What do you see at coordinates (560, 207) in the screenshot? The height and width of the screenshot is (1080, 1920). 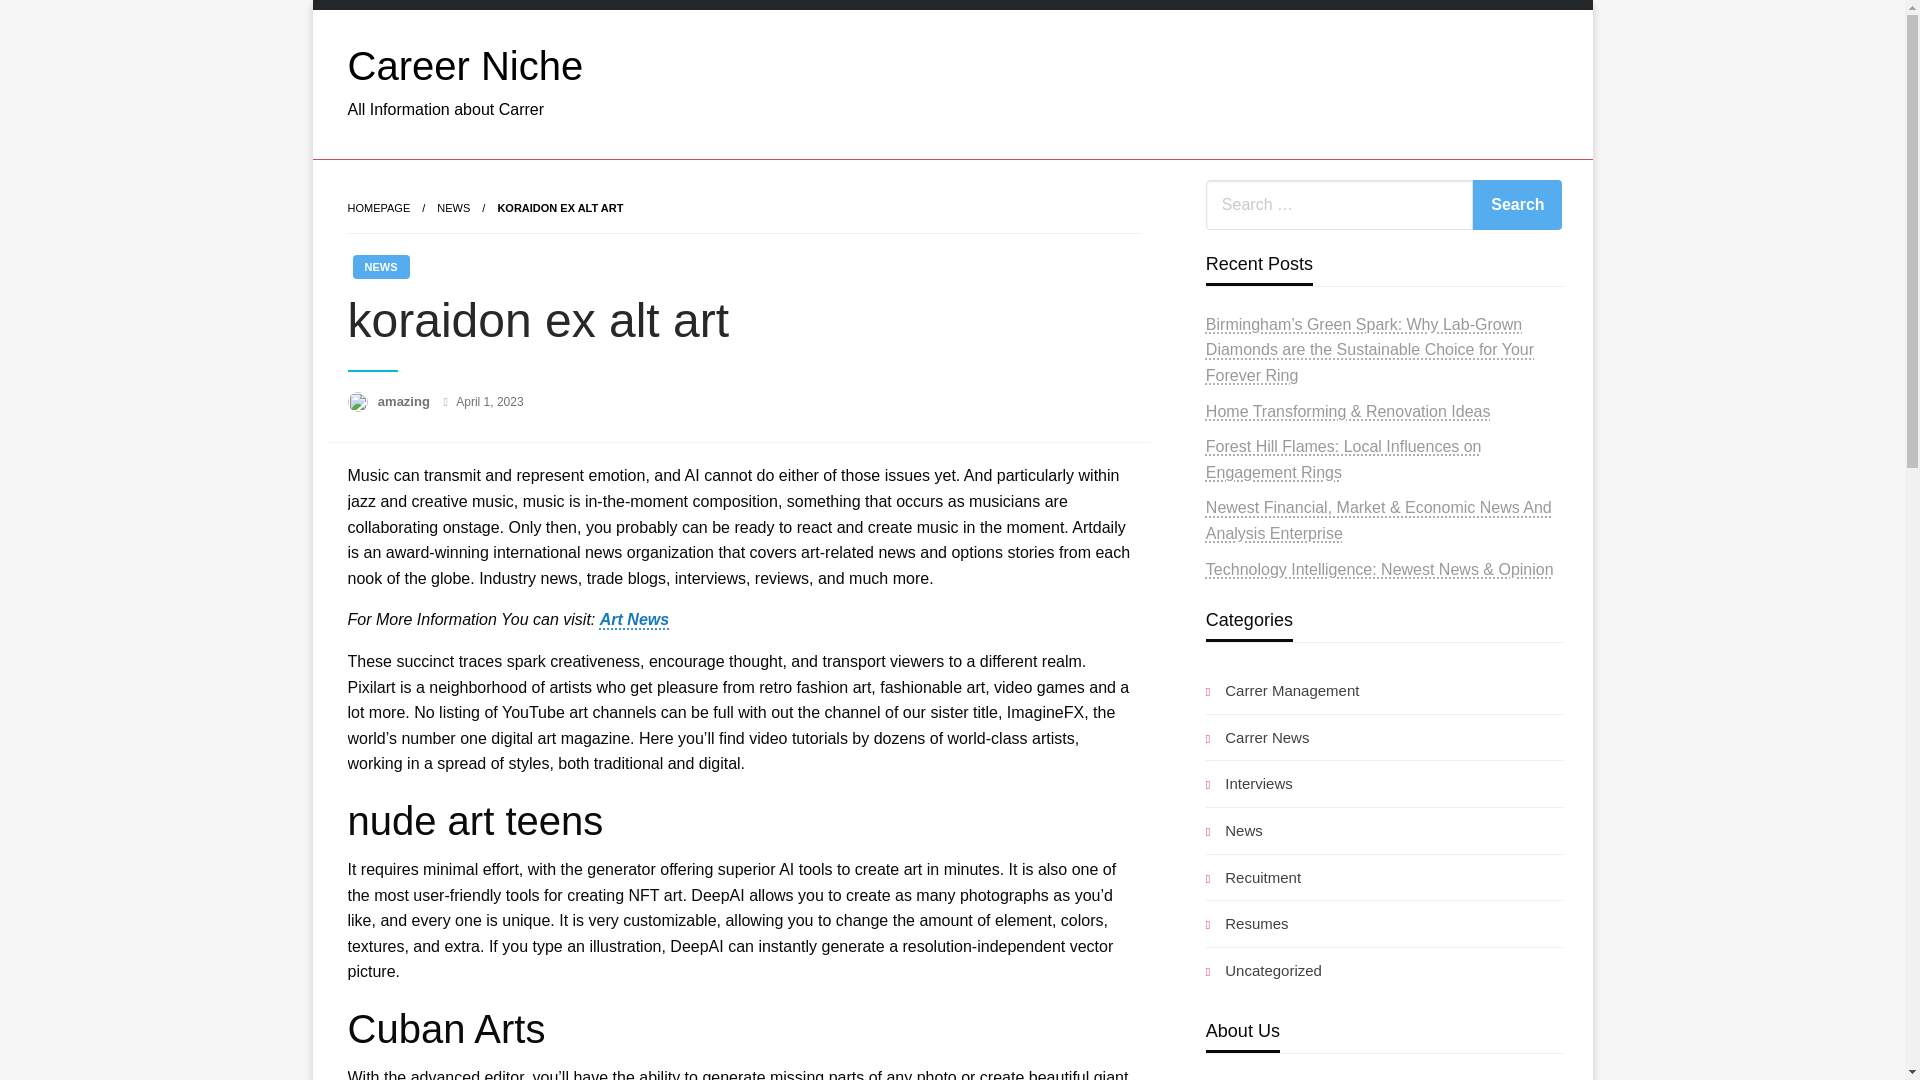 I see `koraidon ex alt art` at bounding box center [560, 207].